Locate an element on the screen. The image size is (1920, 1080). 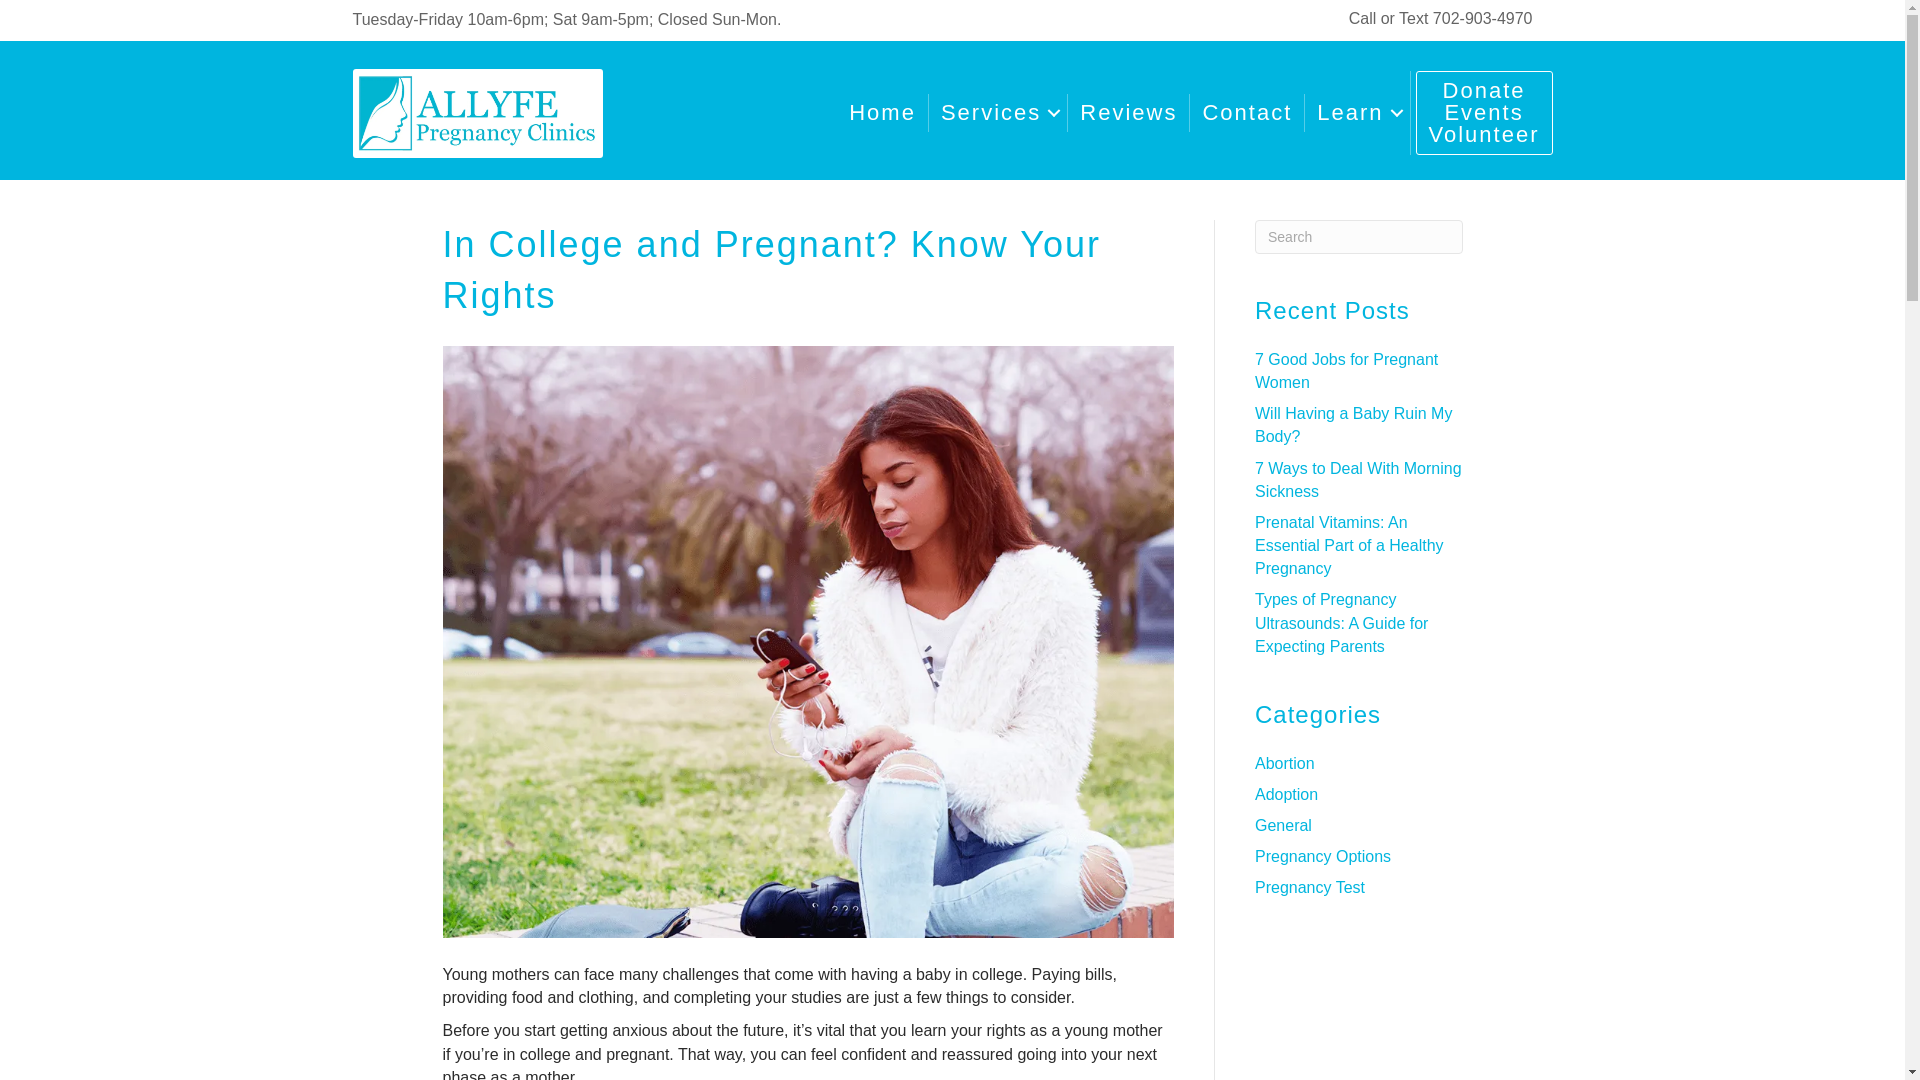
Services is located at coordinates (1128, 103).